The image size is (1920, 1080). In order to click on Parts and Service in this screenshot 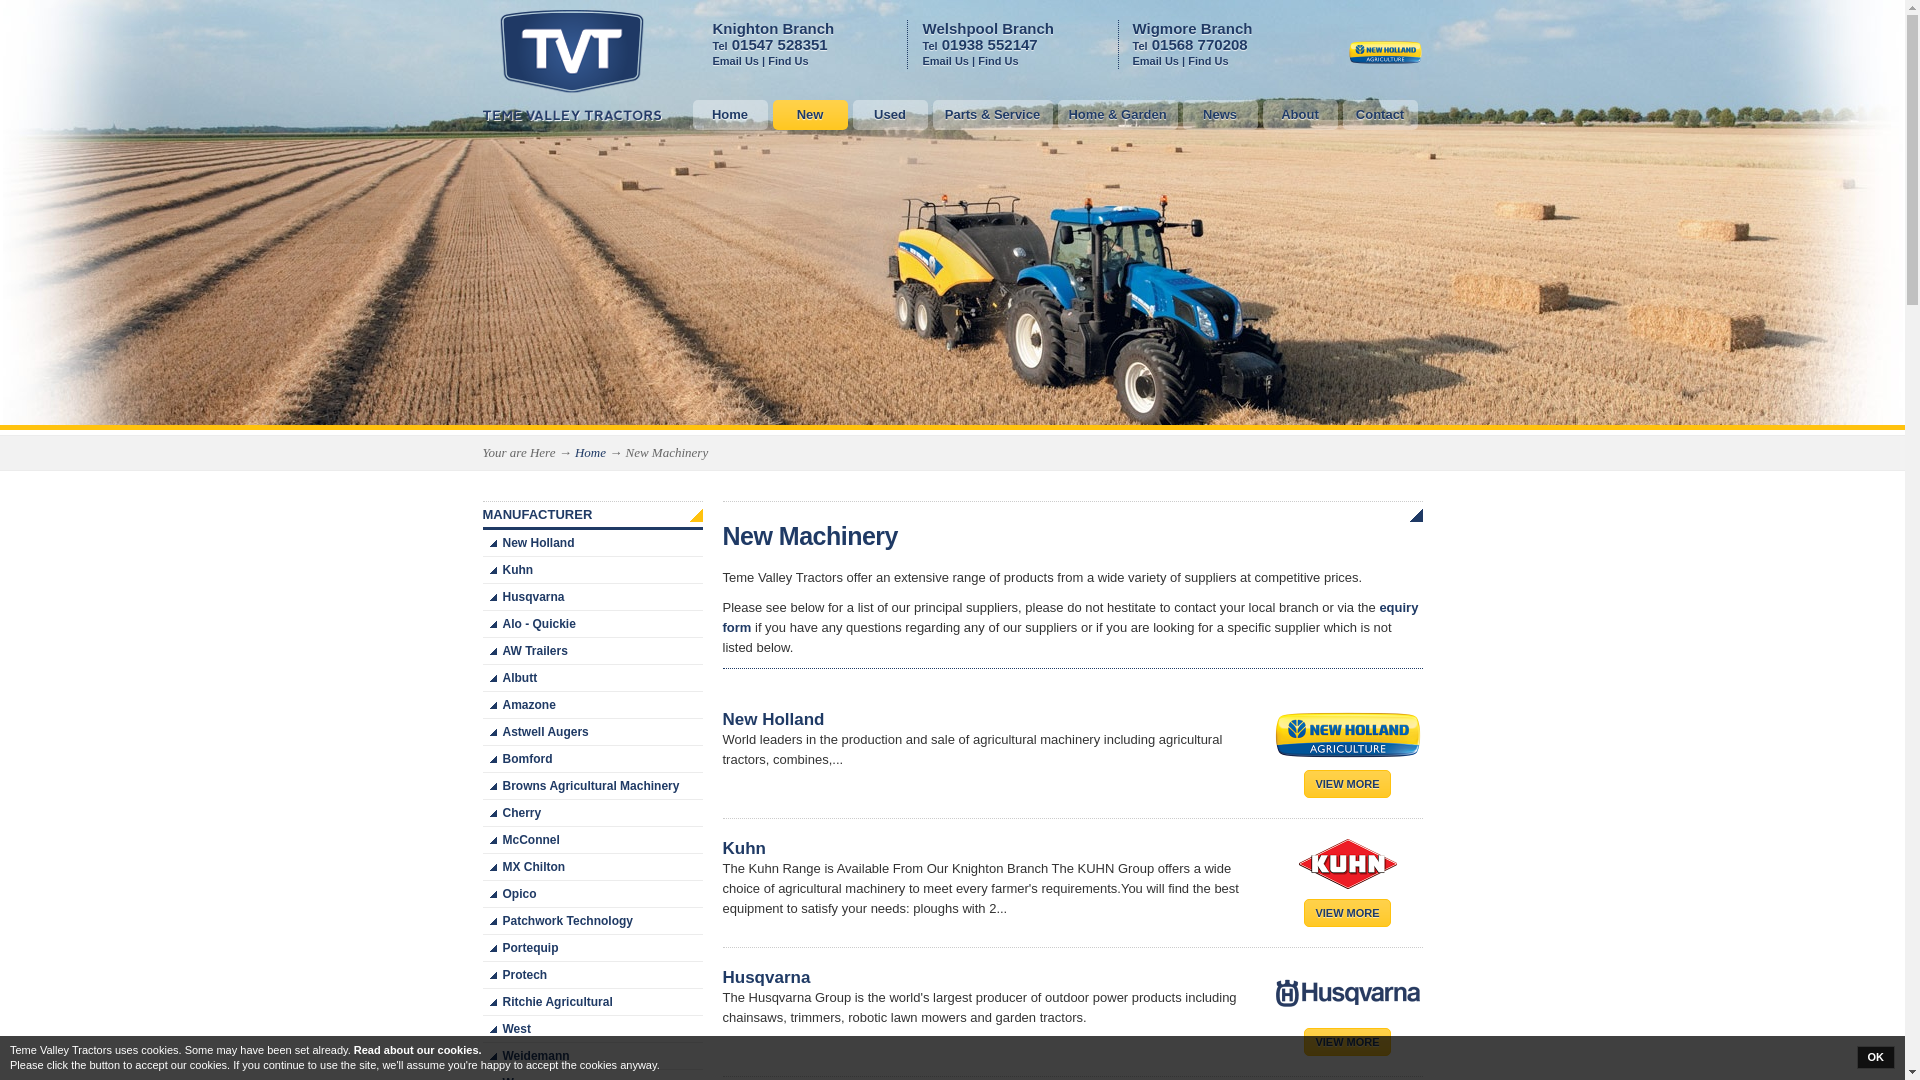, I will do `click(992, 114)`.